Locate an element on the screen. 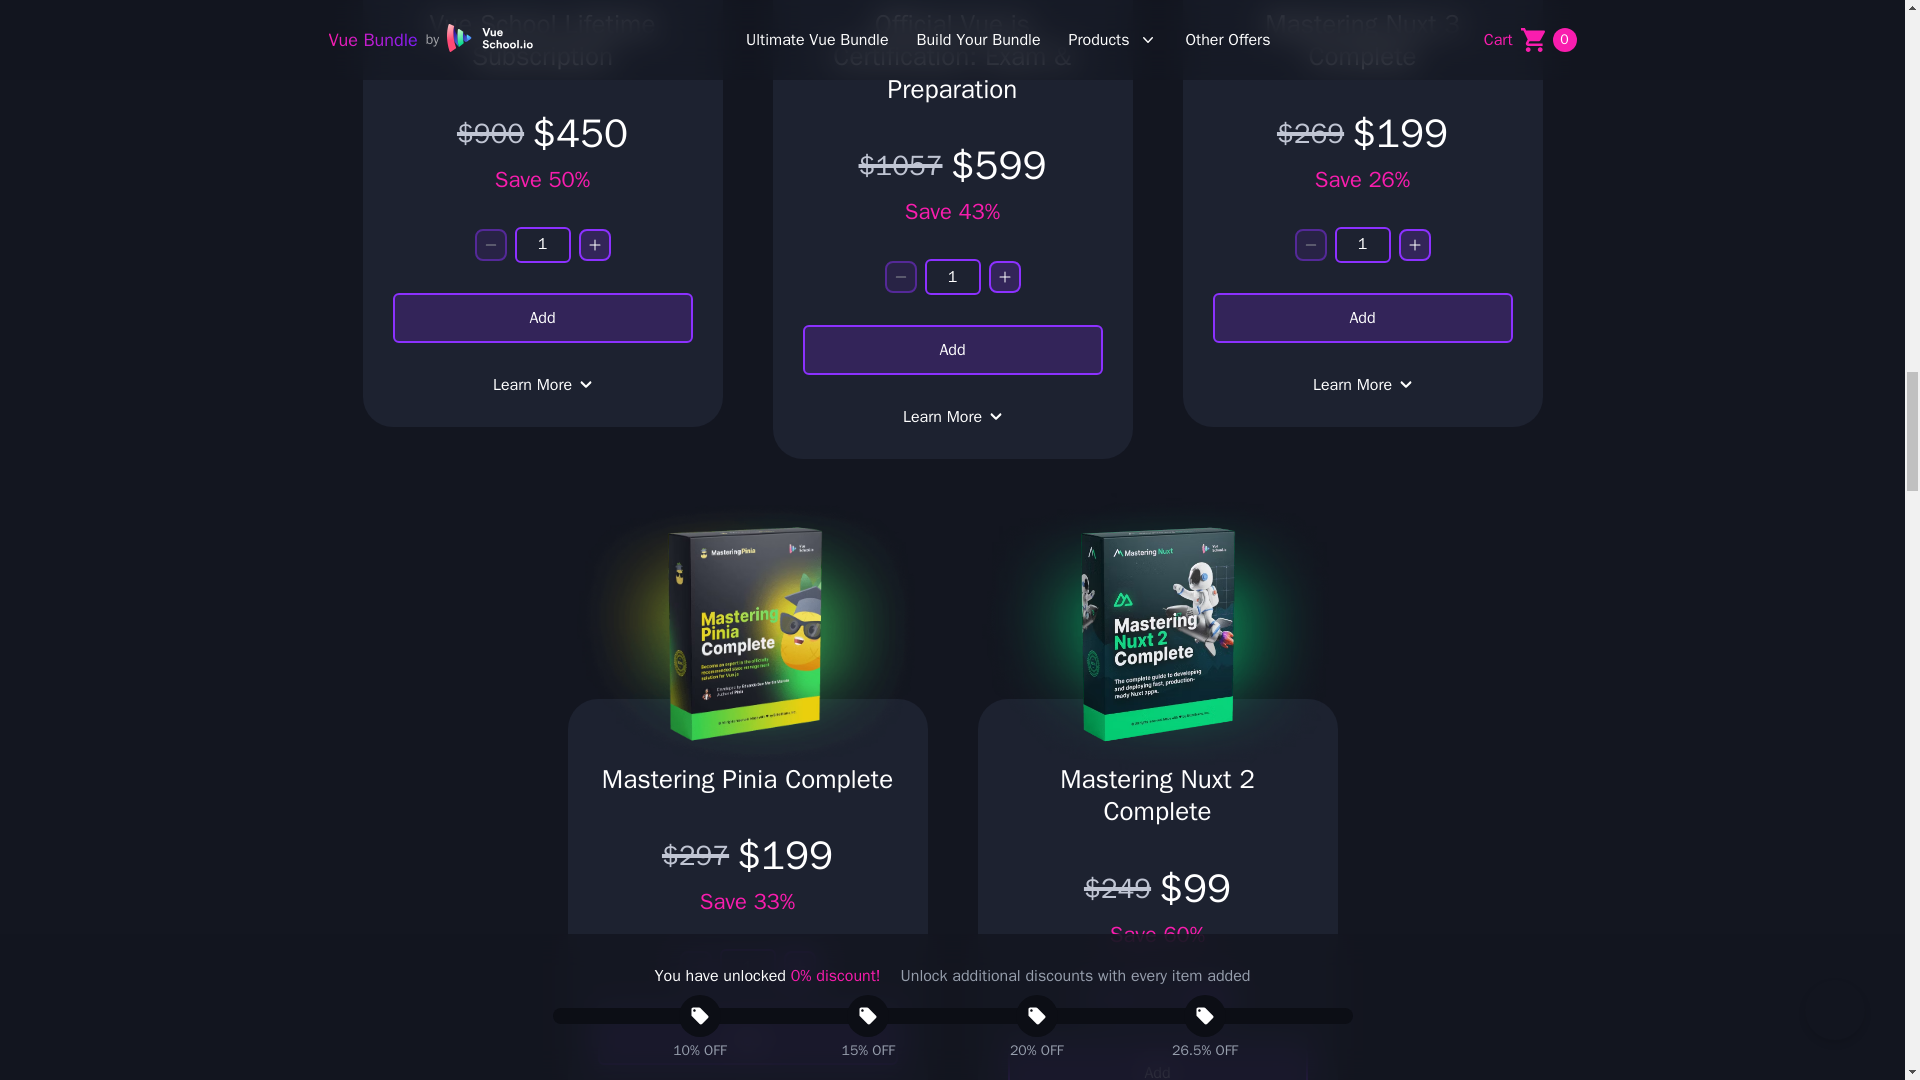 This screenshot has width=1920, height=1080. Learn More is located at coordinates (952, 416).